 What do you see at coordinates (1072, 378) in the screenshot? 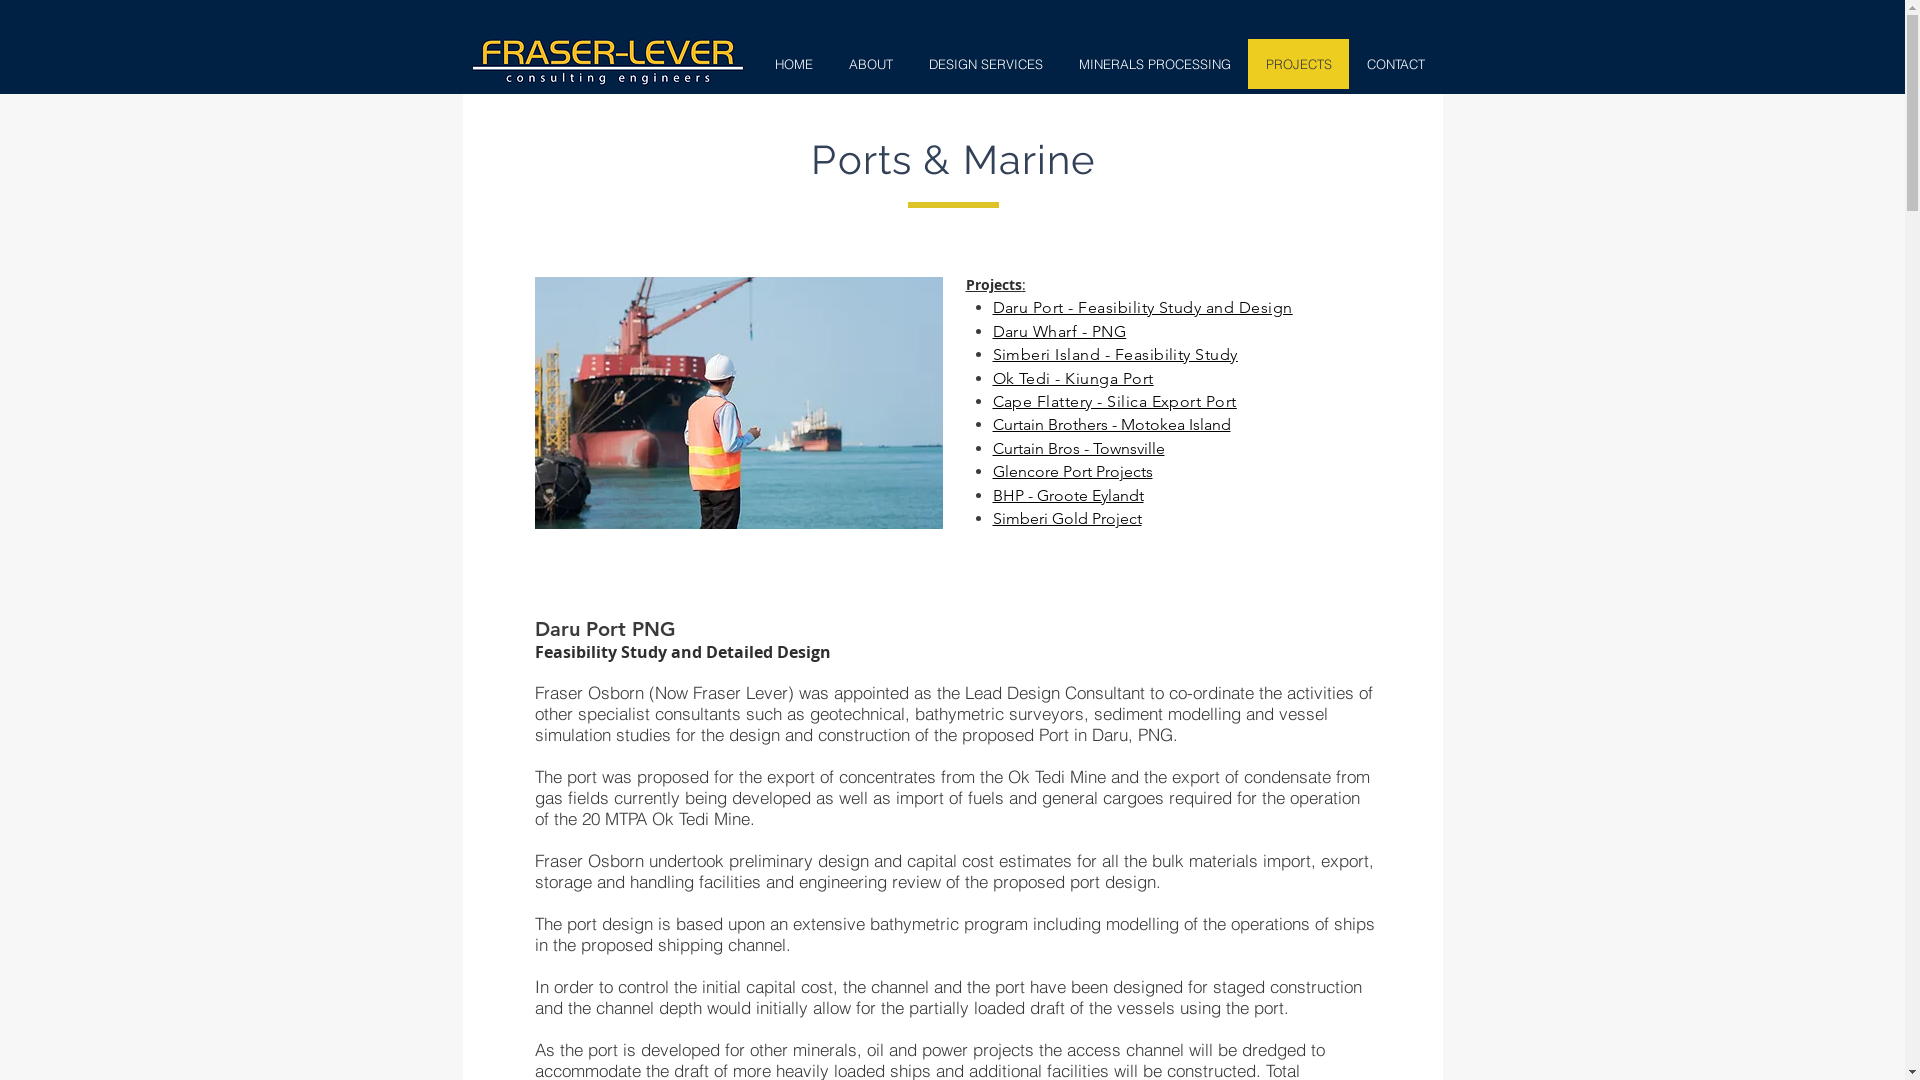
I see `Ok Tedi - Kiunga Port` at bounding box center [1072, 378].